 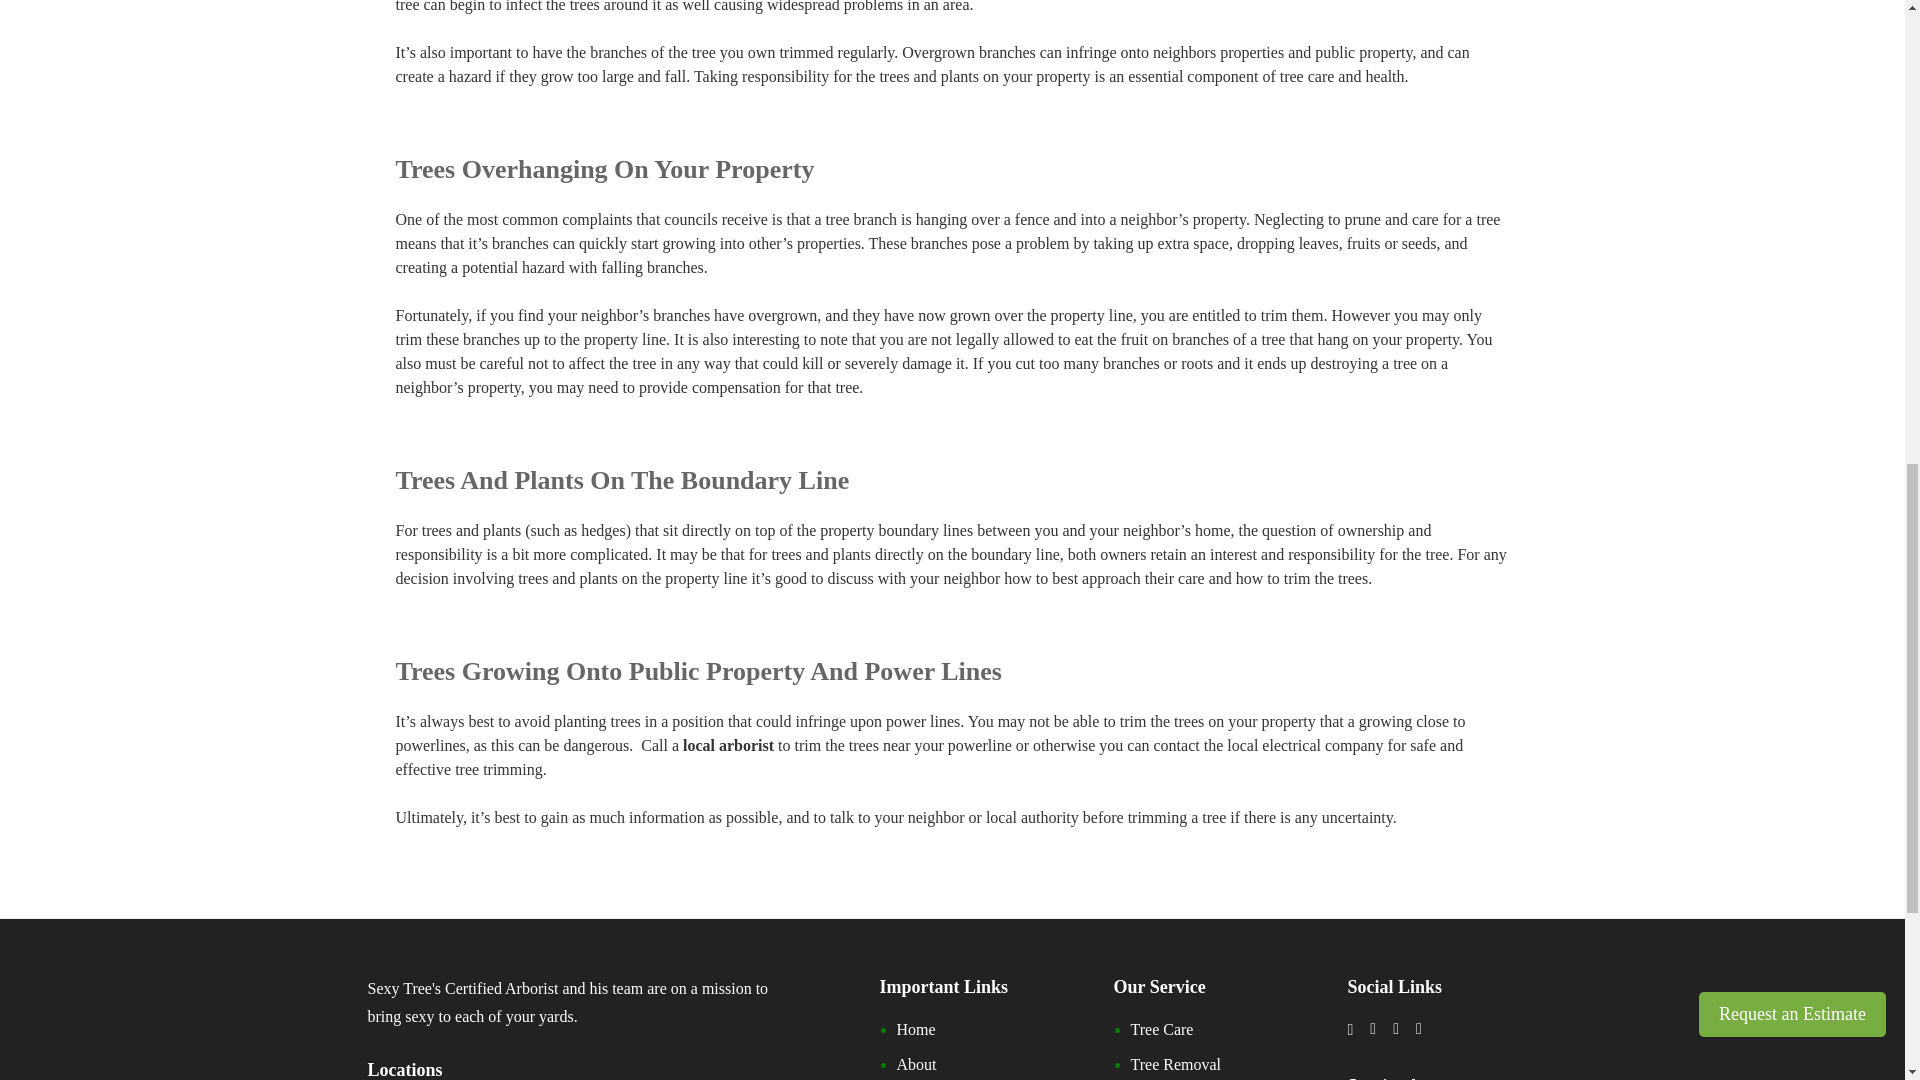 I want to click on About, so click(x=916, y=1064).